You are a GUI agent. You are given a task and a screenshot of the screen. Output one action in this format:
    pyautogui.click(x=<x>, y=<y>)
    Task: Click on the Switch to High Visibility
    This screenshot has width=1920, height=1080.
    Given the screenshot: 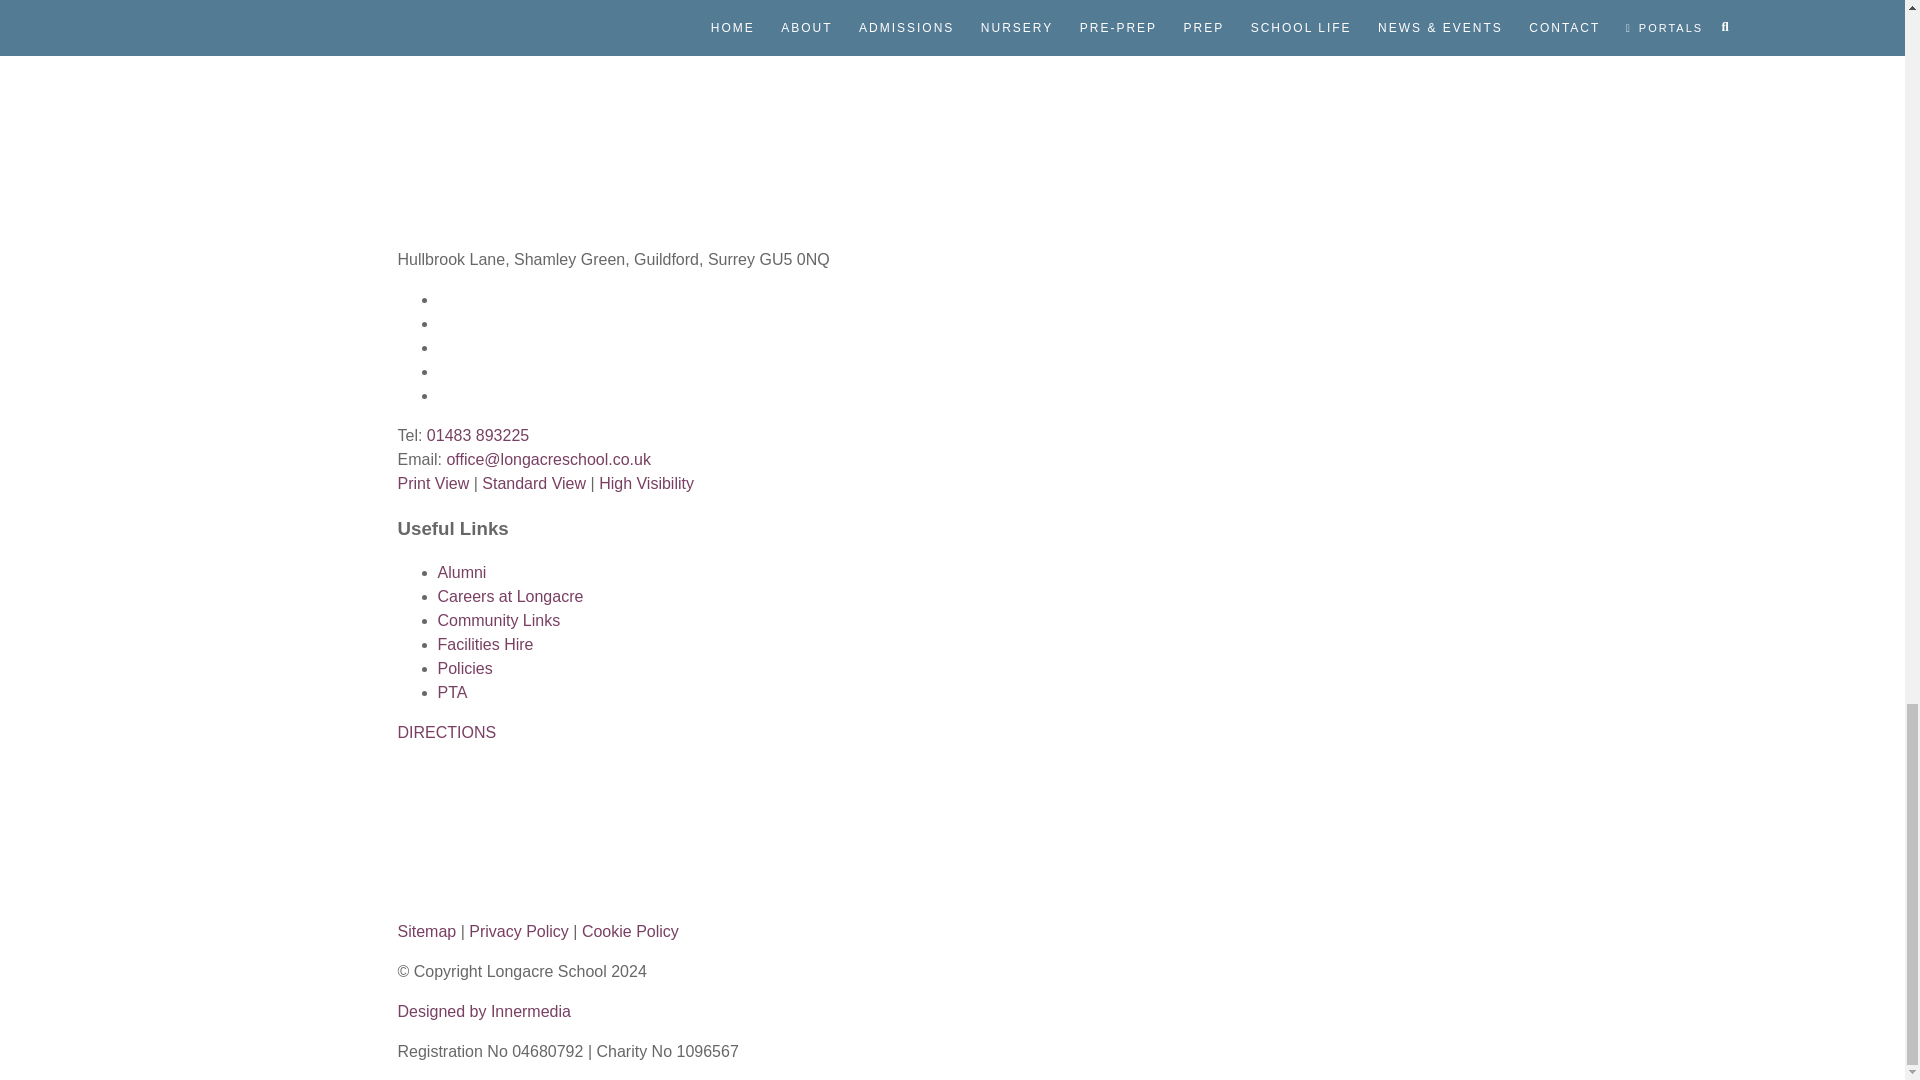 What is the action you would take?
    pyautogui.click(x=646, y=484)
    